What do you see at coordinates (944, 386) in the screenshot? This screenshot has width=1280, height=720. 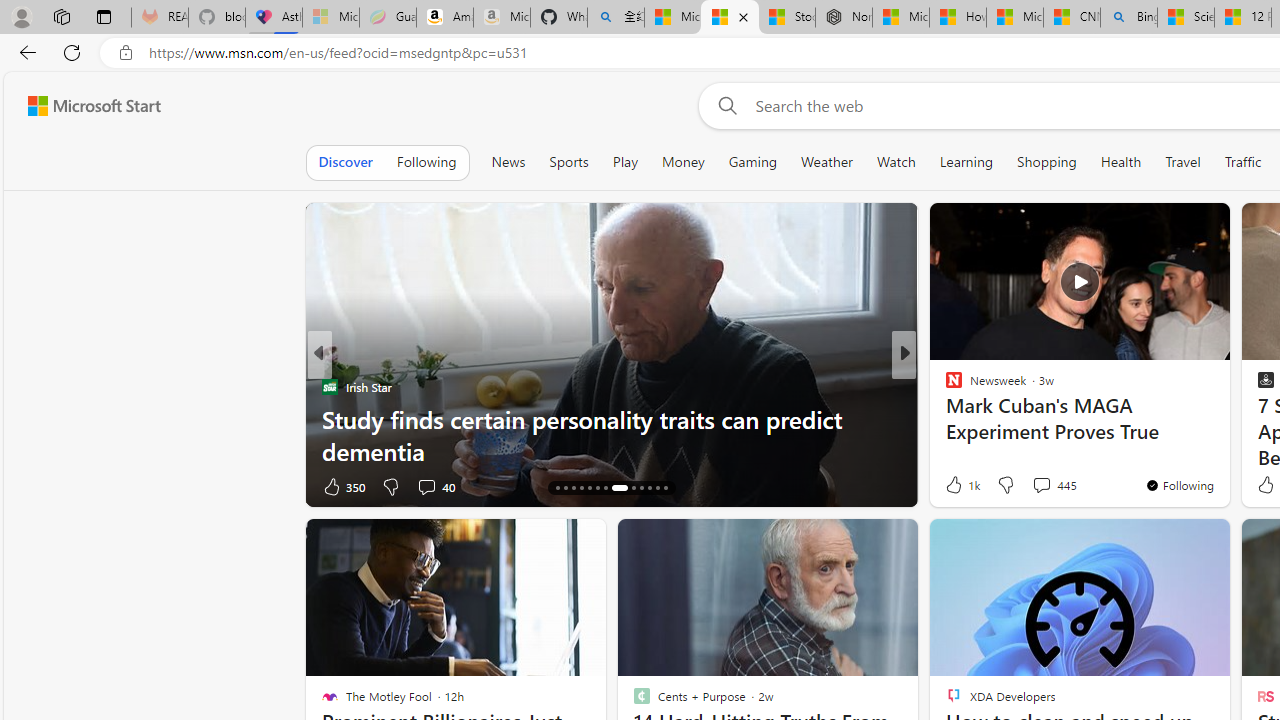 I see `Newsweek` at bounding box center [944, 386].